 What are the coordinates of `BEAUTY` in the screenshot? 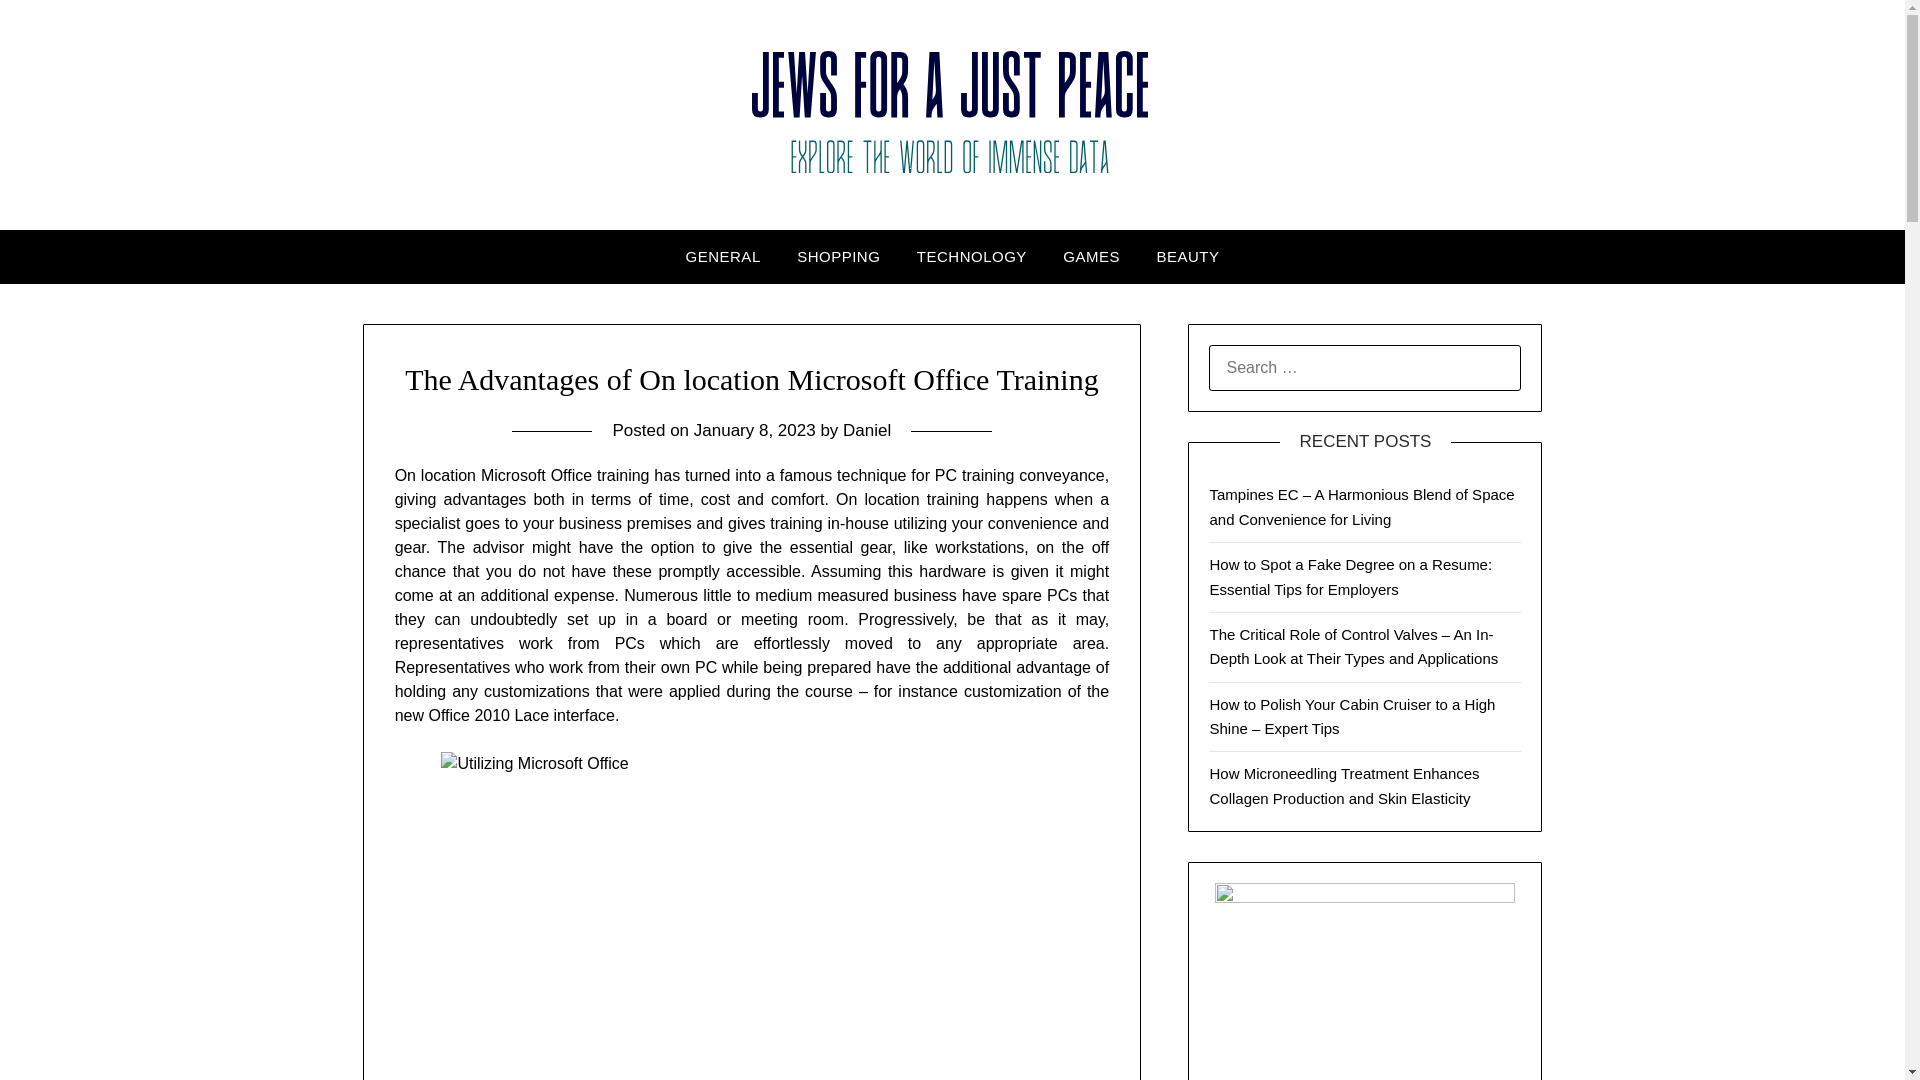 It's located at (1187, 257).